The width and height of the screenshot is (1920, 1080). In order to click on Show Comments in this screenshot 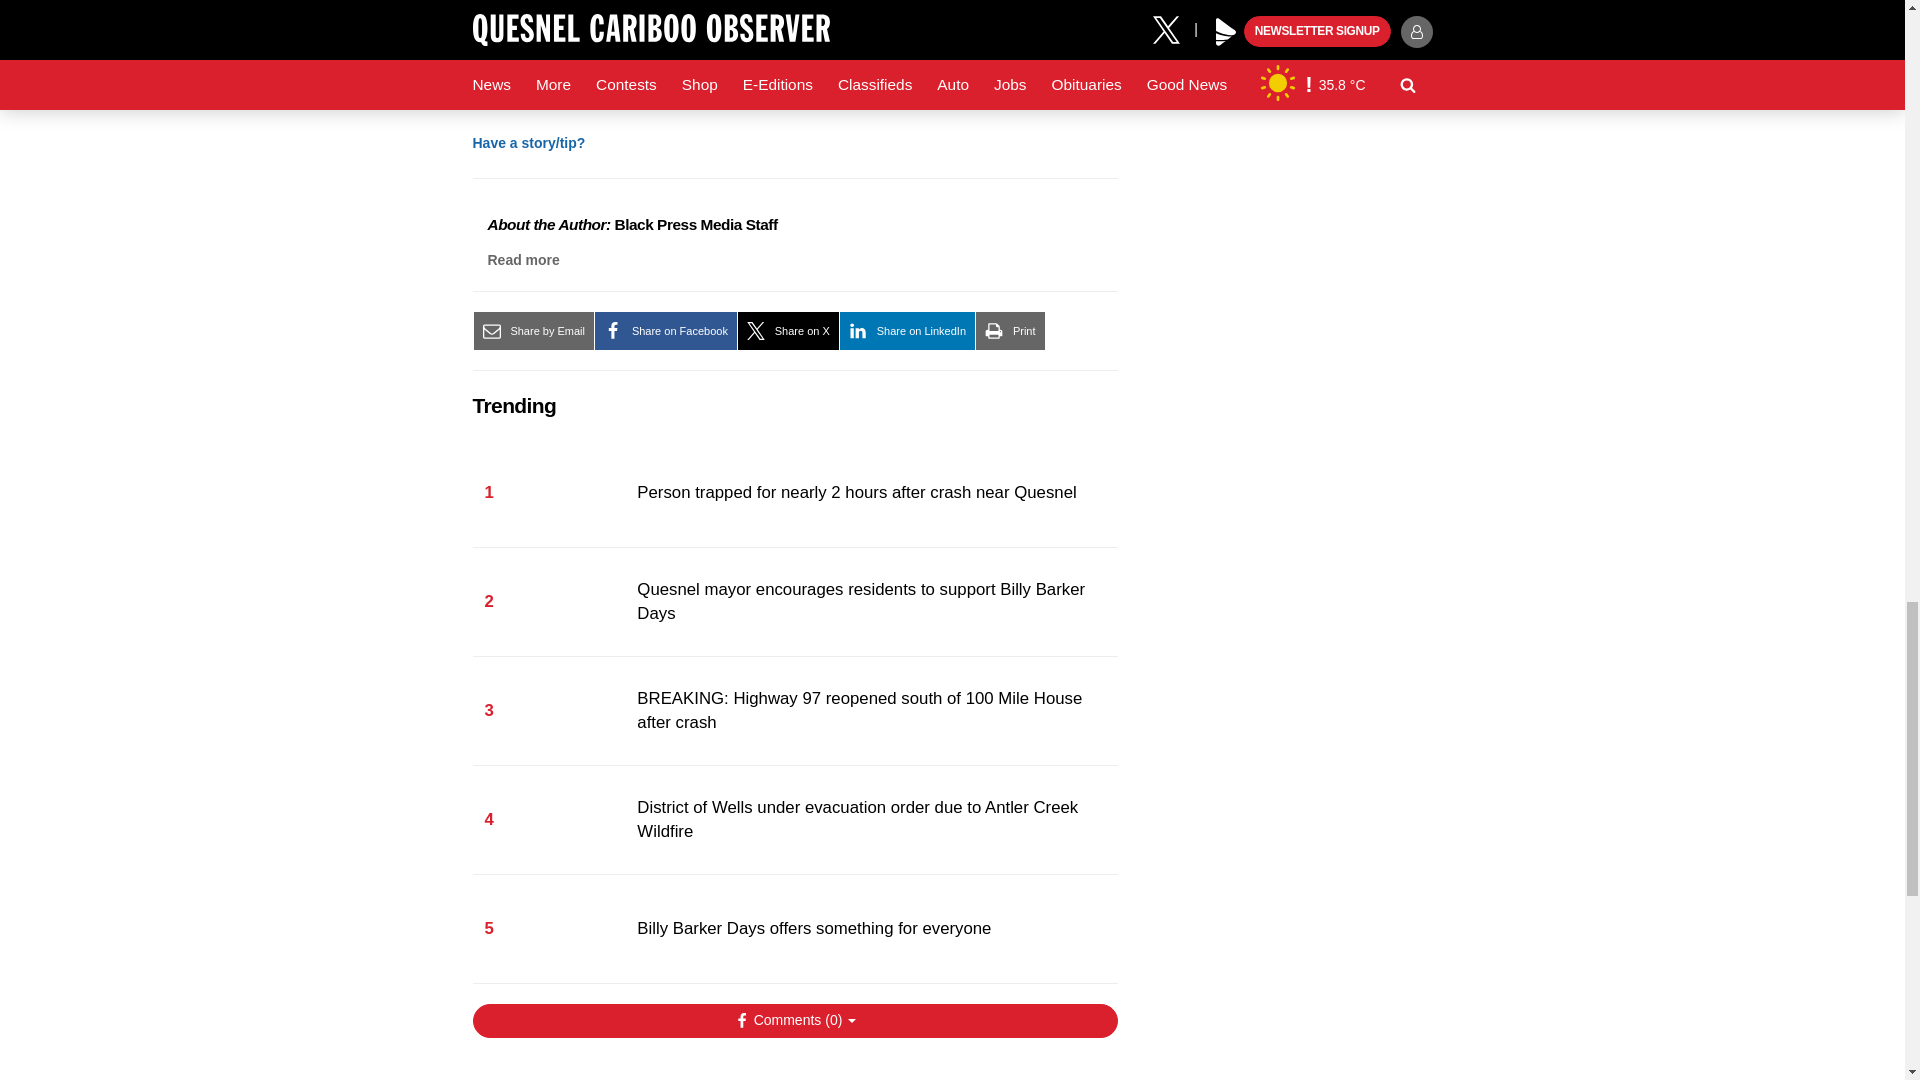, I will do `click(794, 1020)`.